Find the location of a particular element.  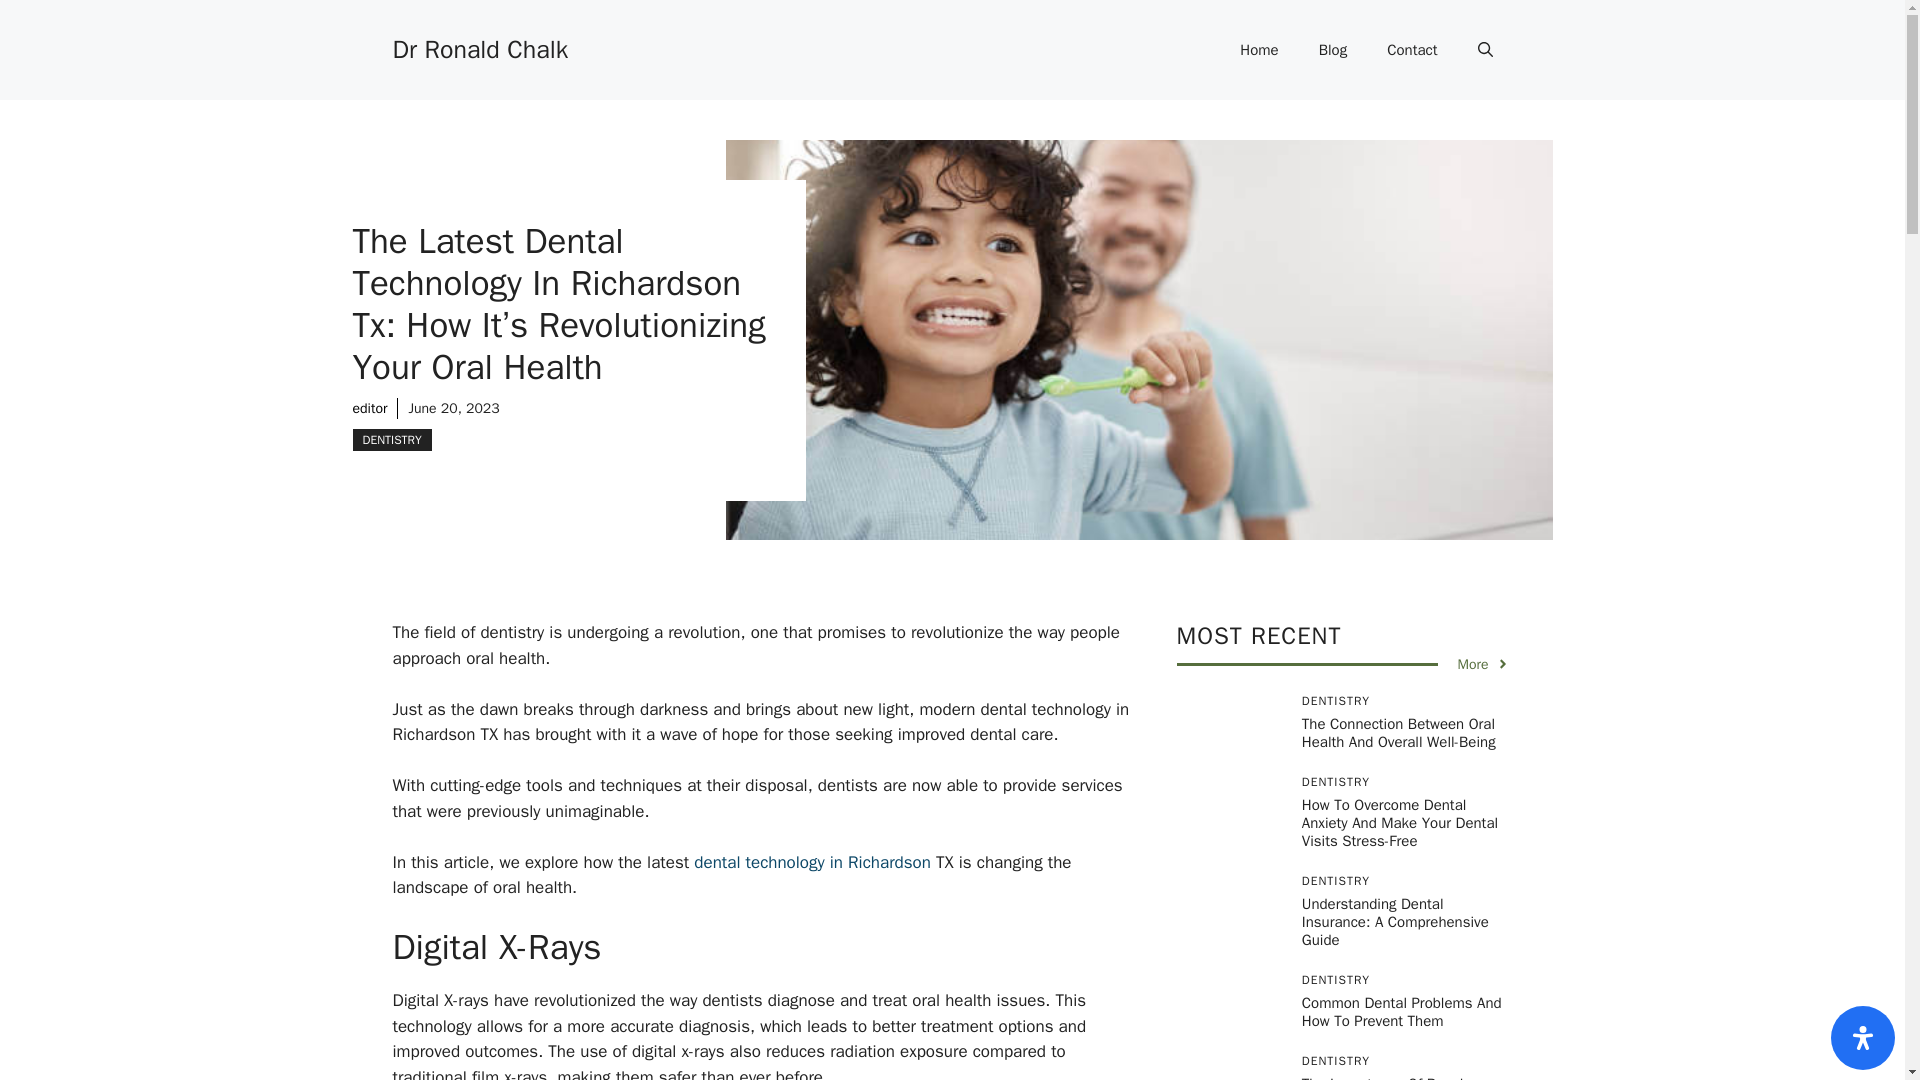

Dr Ronald Chalk is located at coordinates (480, 48).